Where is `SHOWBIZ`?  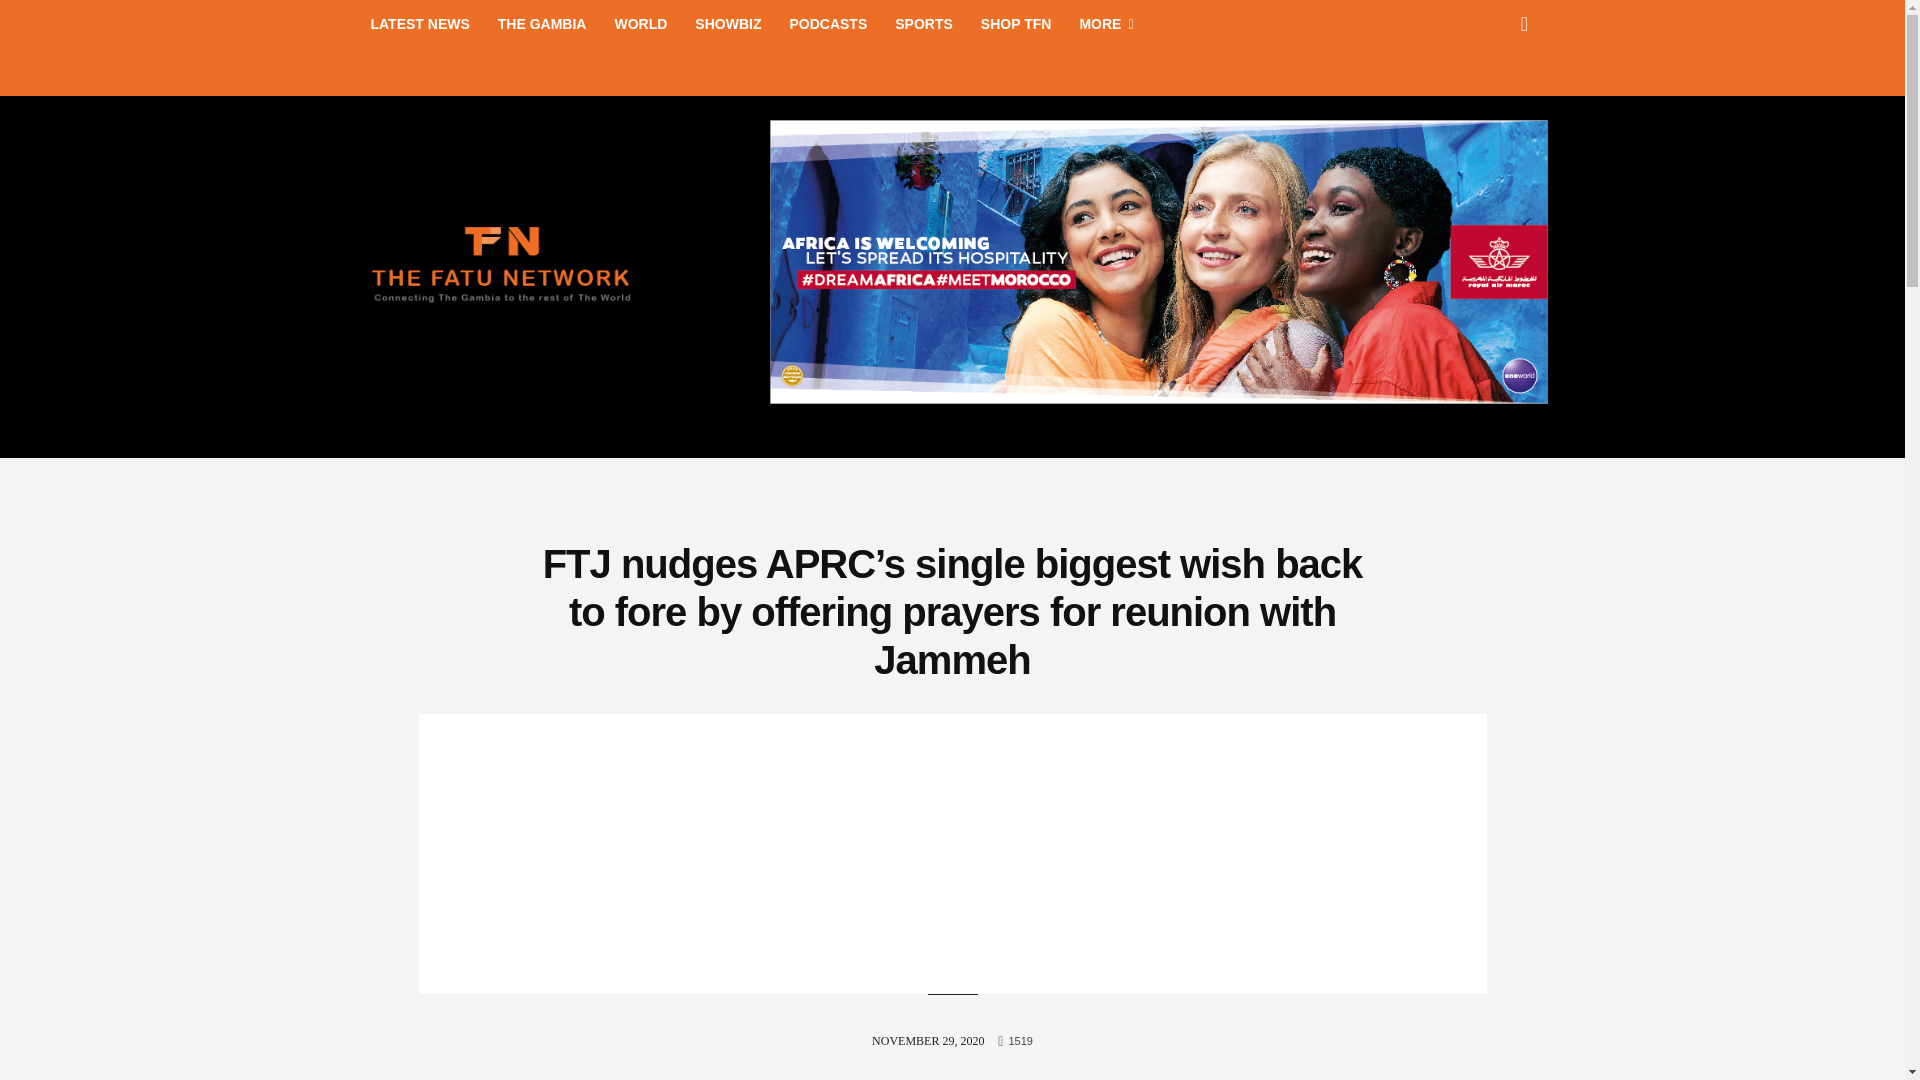
SHOWBIZ is located at coordinates (728, 24).